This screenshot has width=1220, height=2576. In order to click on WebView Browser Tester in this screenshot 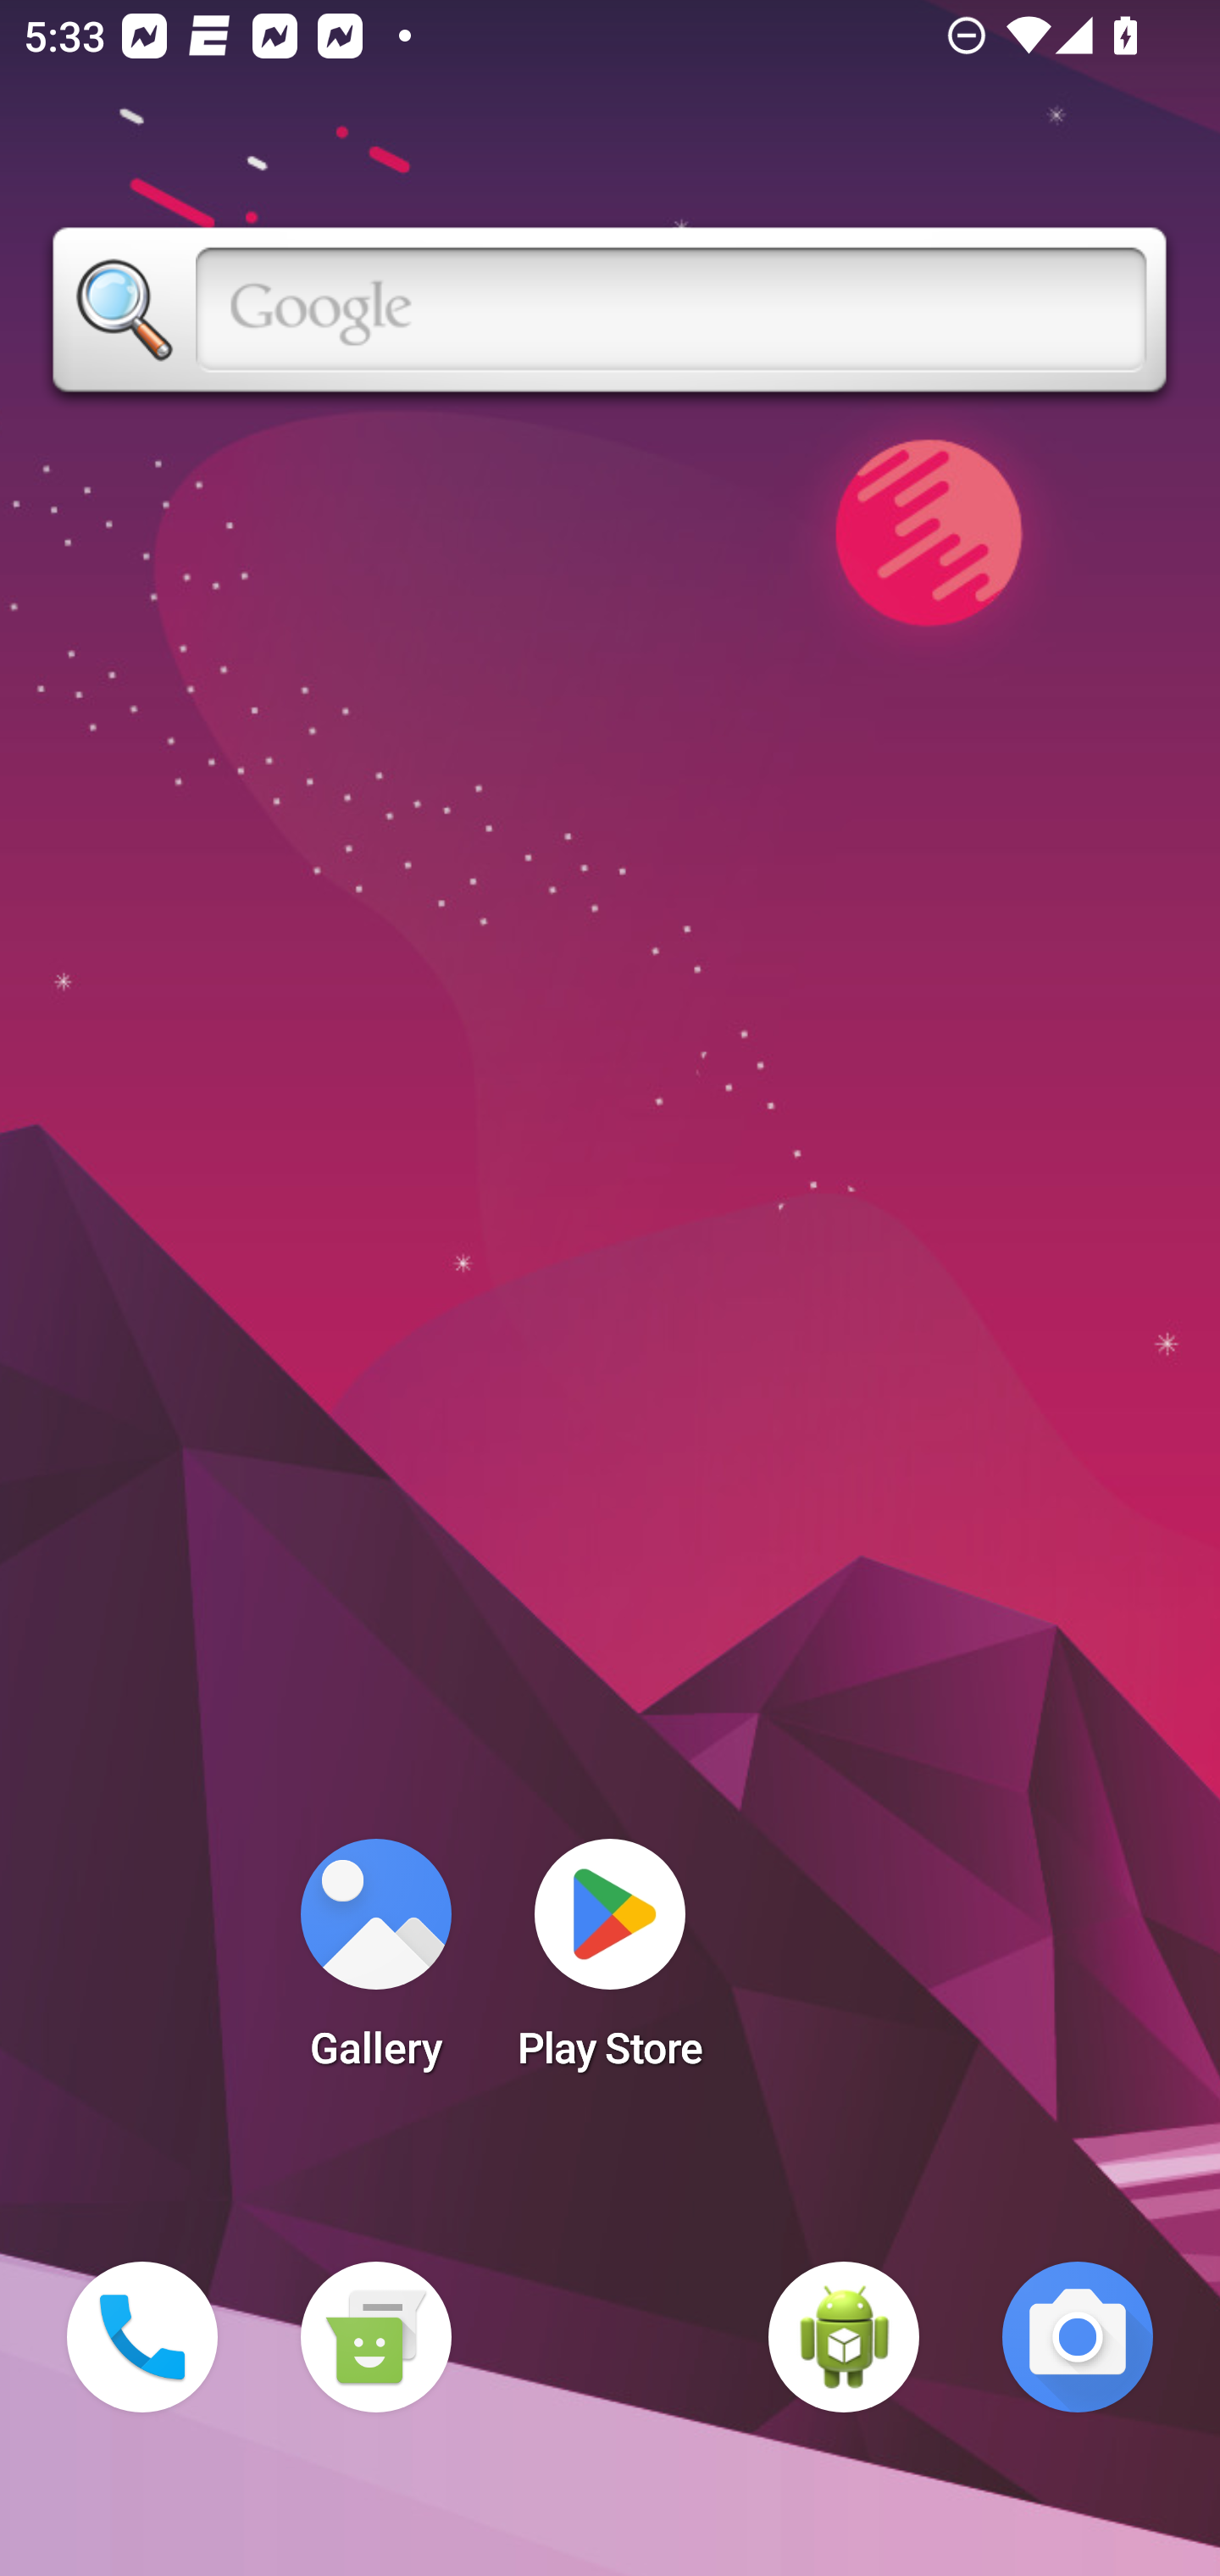, I will do `click(844, 2337)`.